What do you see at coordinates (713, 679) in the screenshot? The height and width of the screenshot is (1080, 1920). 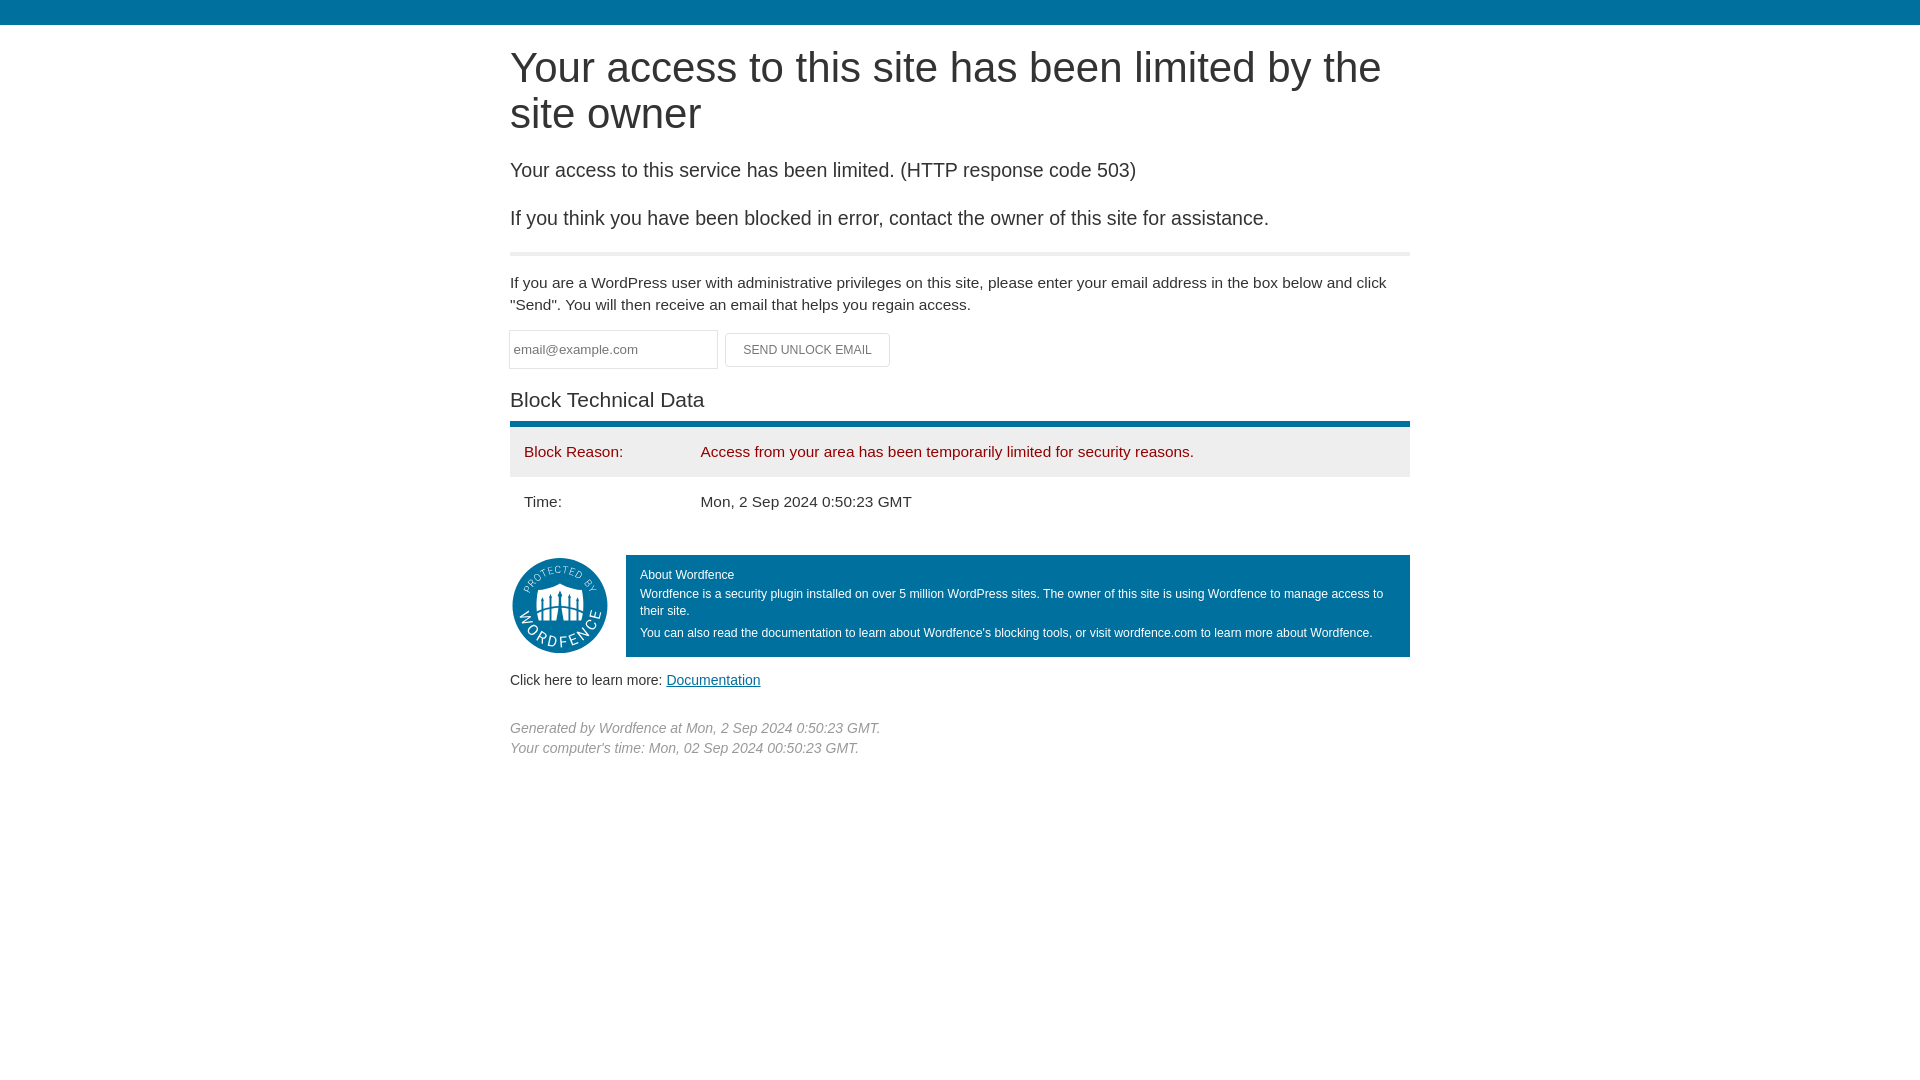 I see `Documentation` at bounding box center [713, 679].